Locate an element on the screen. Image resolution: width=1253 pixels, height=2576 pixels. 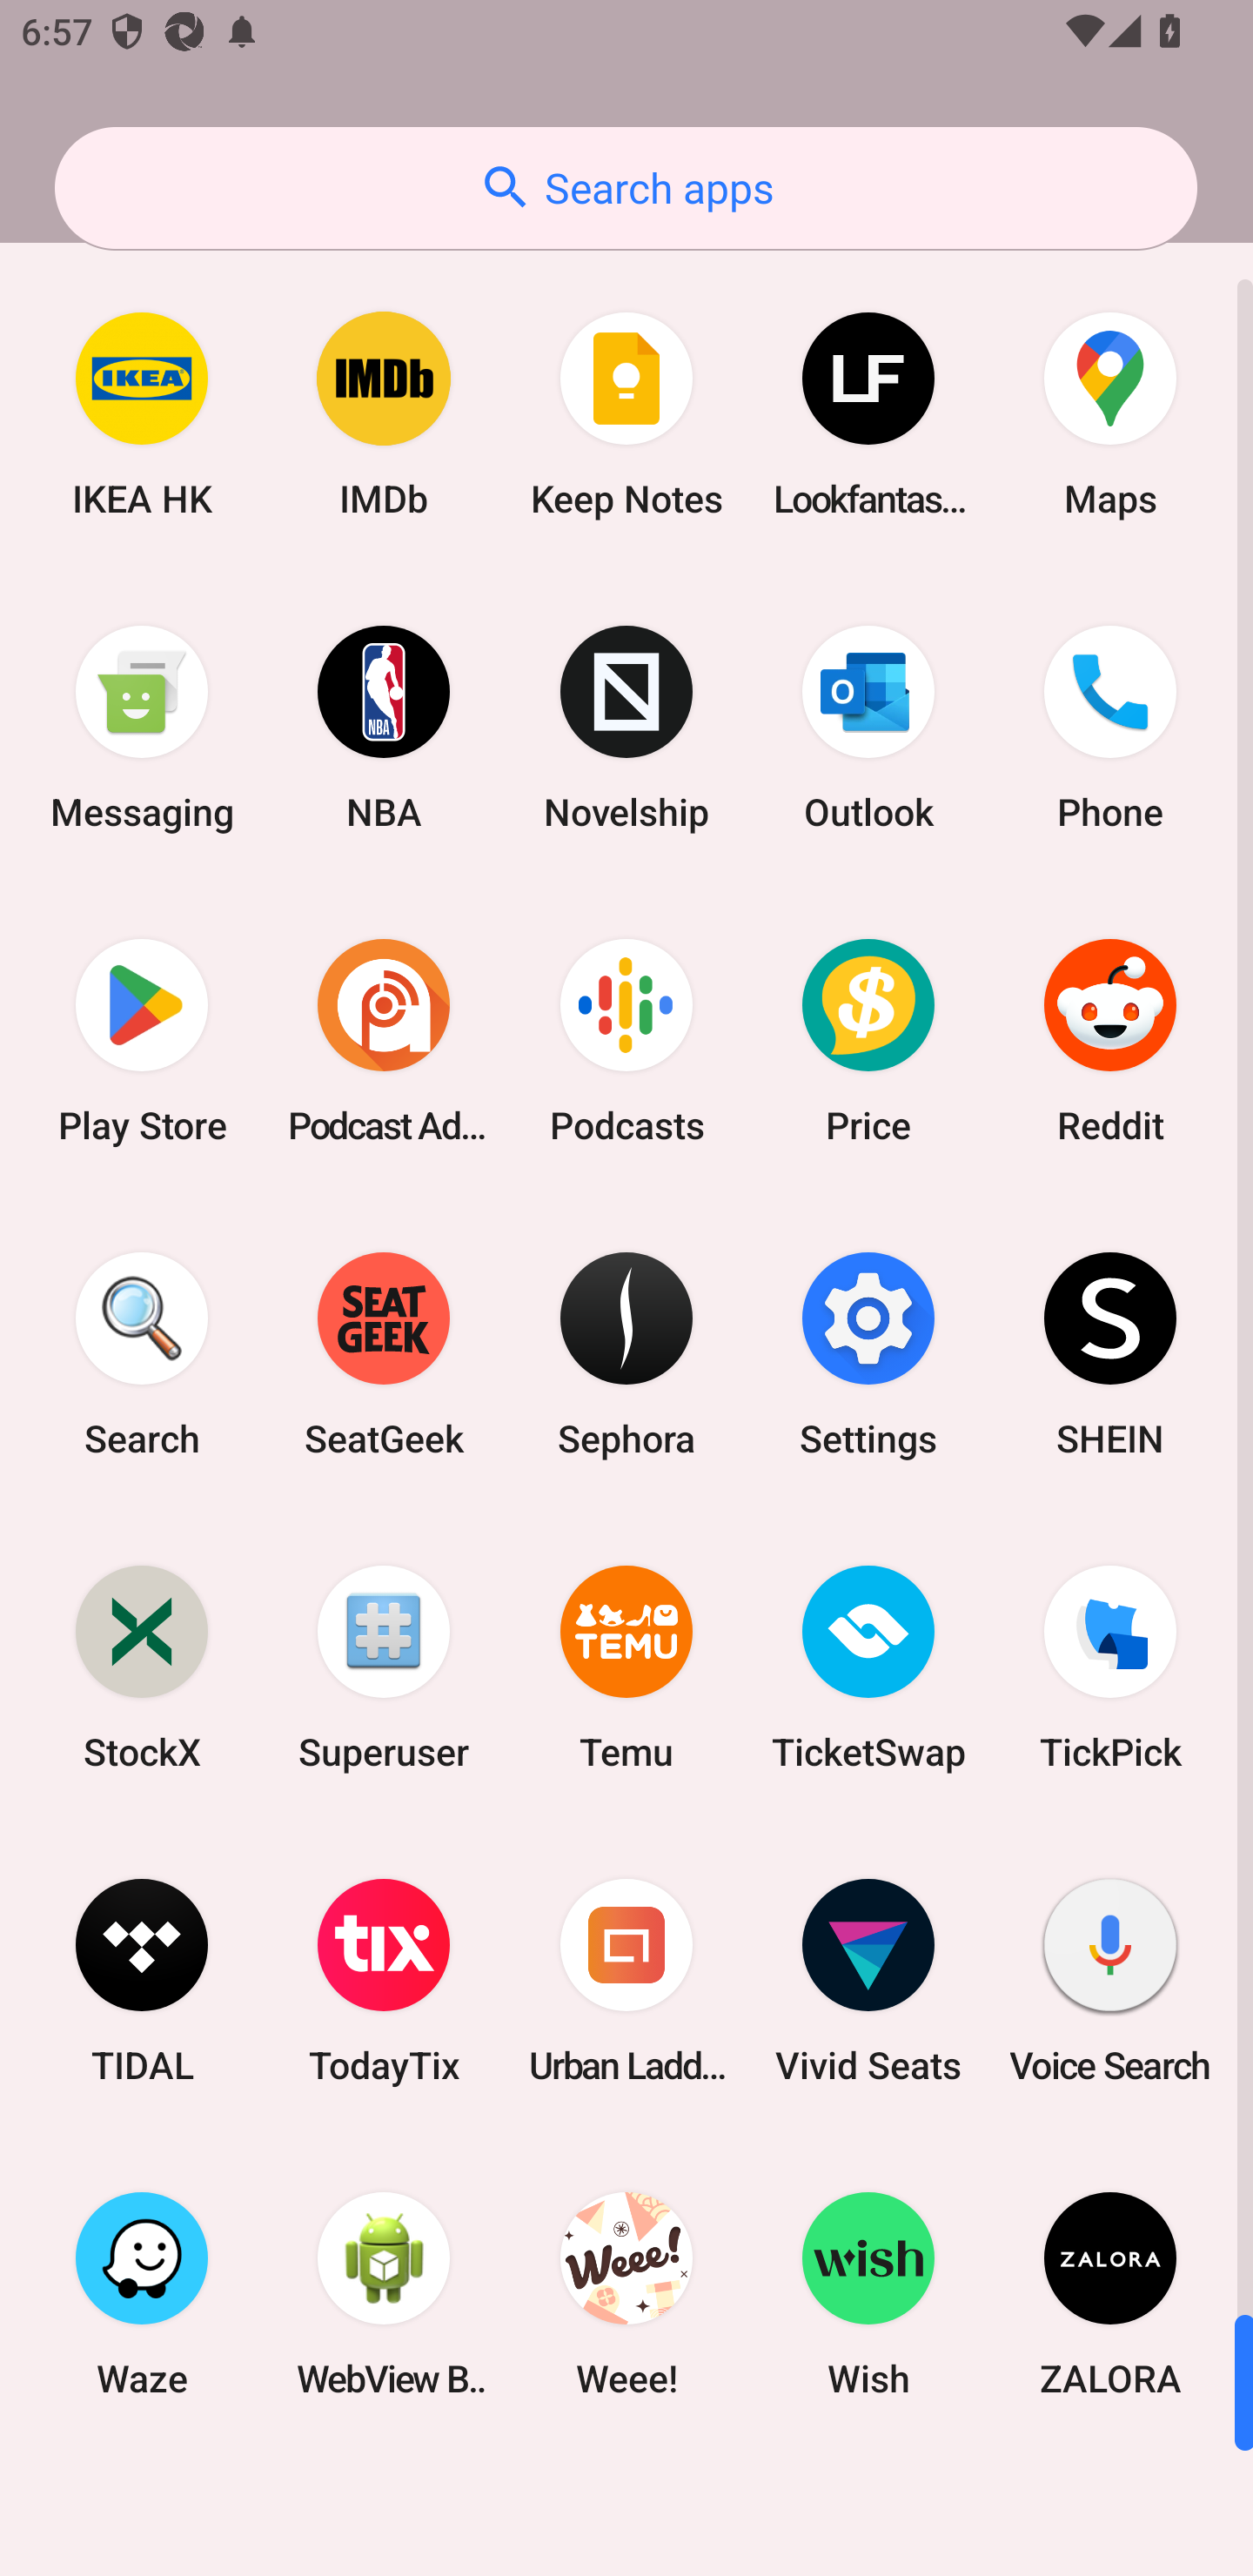
Phone is located at coordinates (1110, 728).